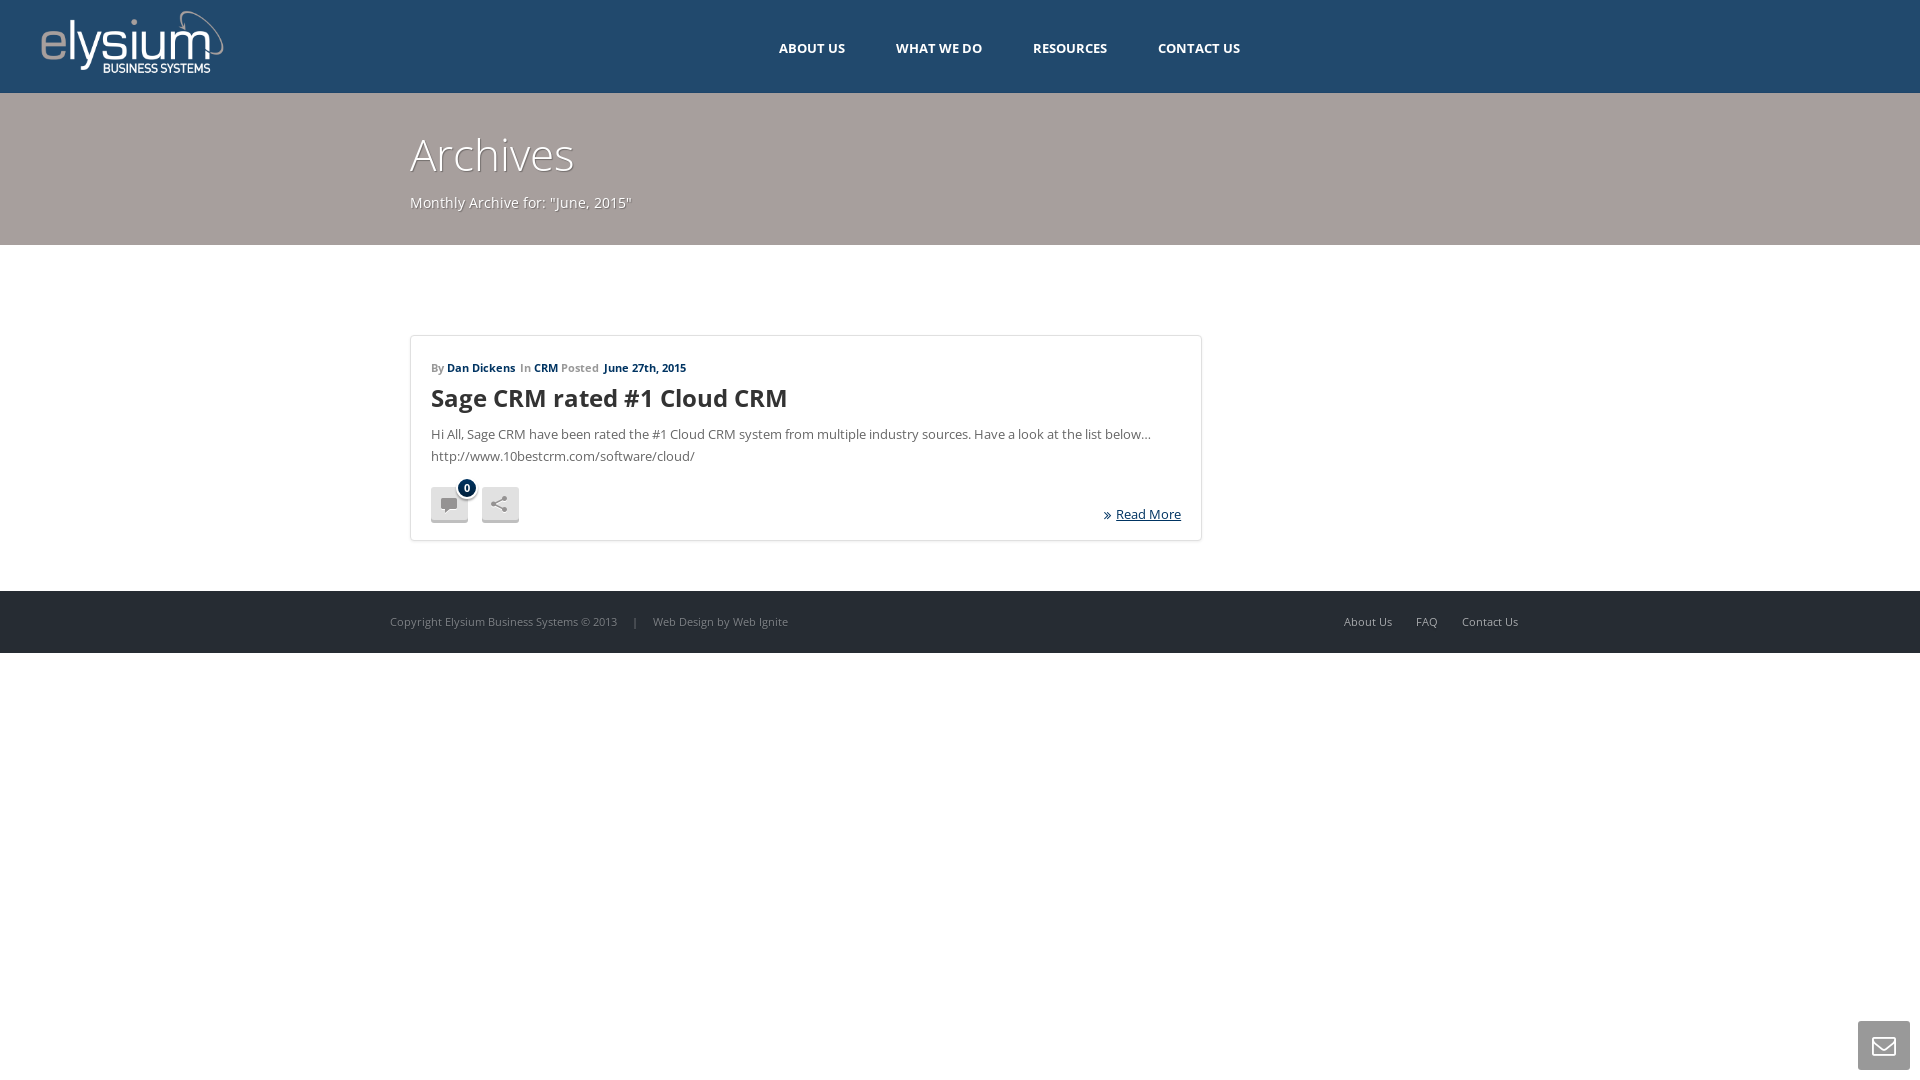 The width and height of the screenshot is (1920, 1080). Describe the element at coordinates (1142, 514) in the screenshot. I see `Read More` at that location.